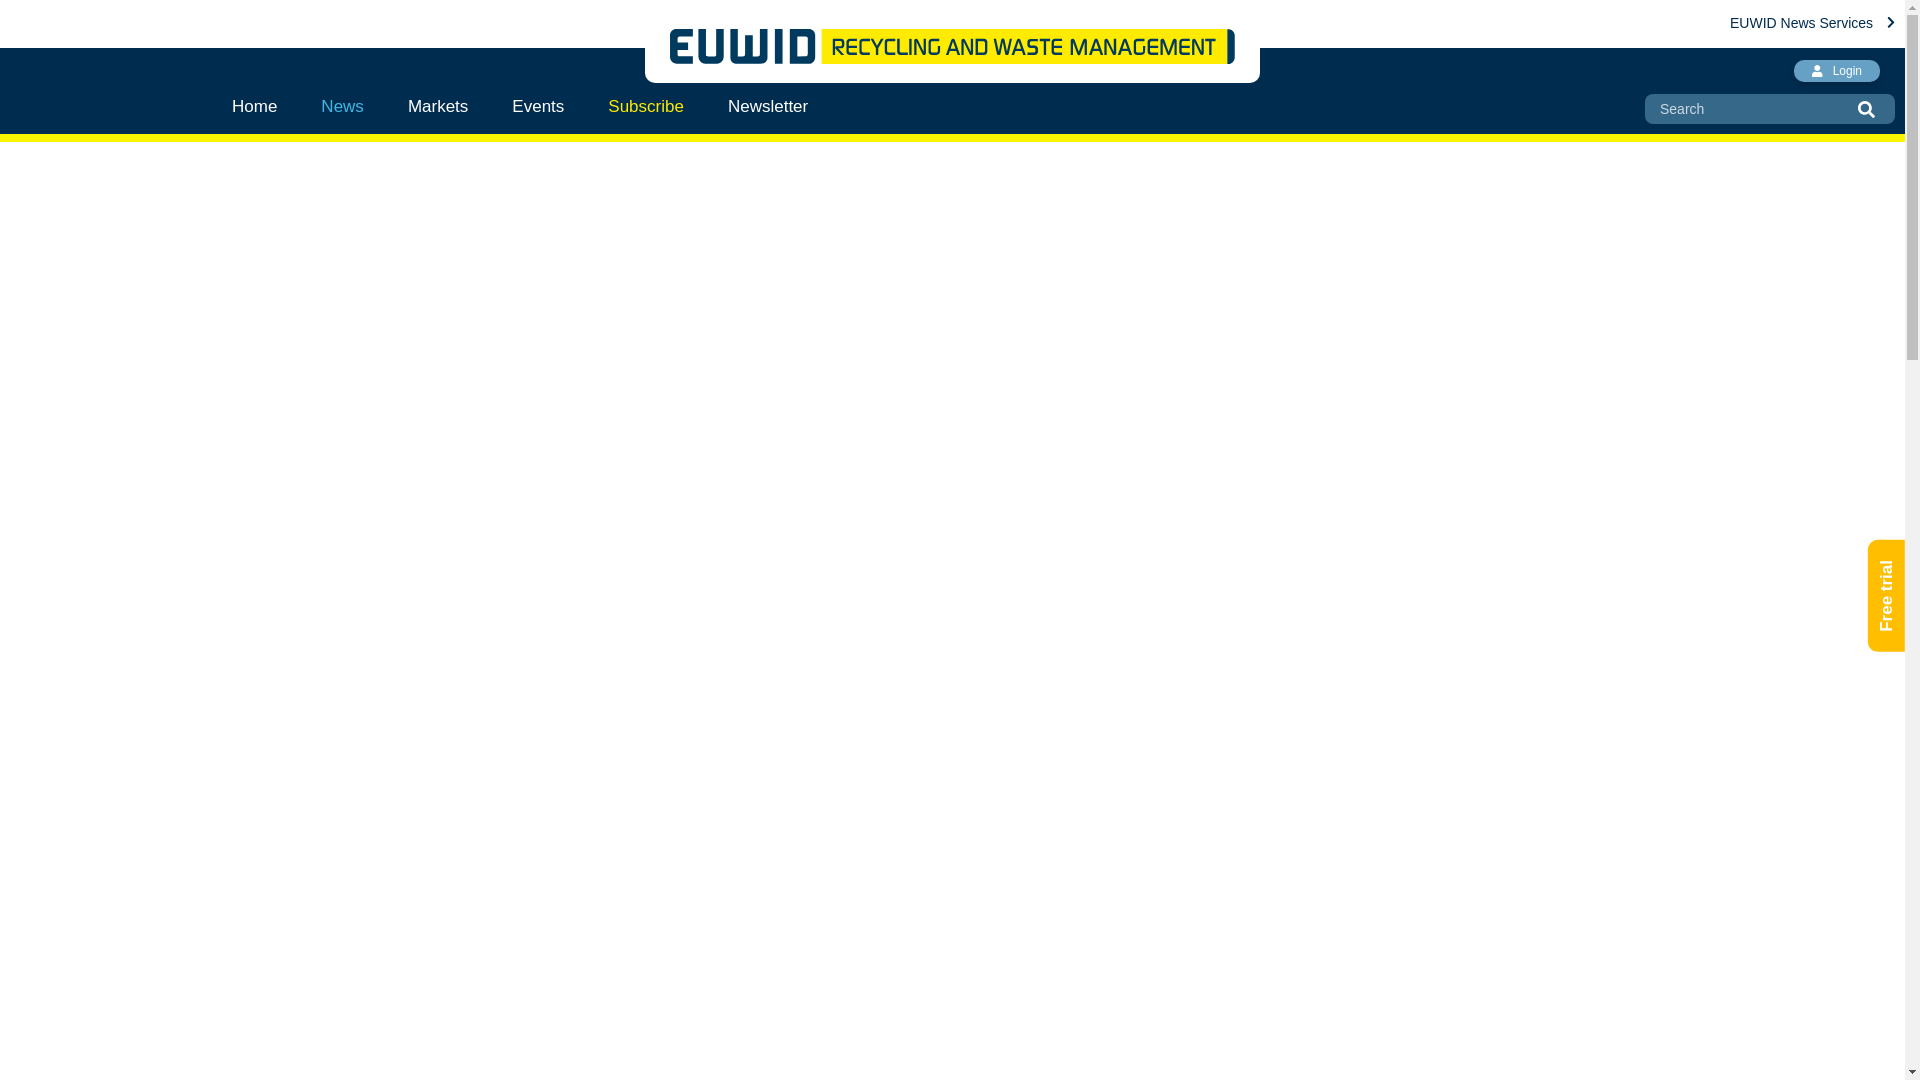 The width and height of the screenshot is (1920, 1080). I want to click on Login, so click(1836, 71).